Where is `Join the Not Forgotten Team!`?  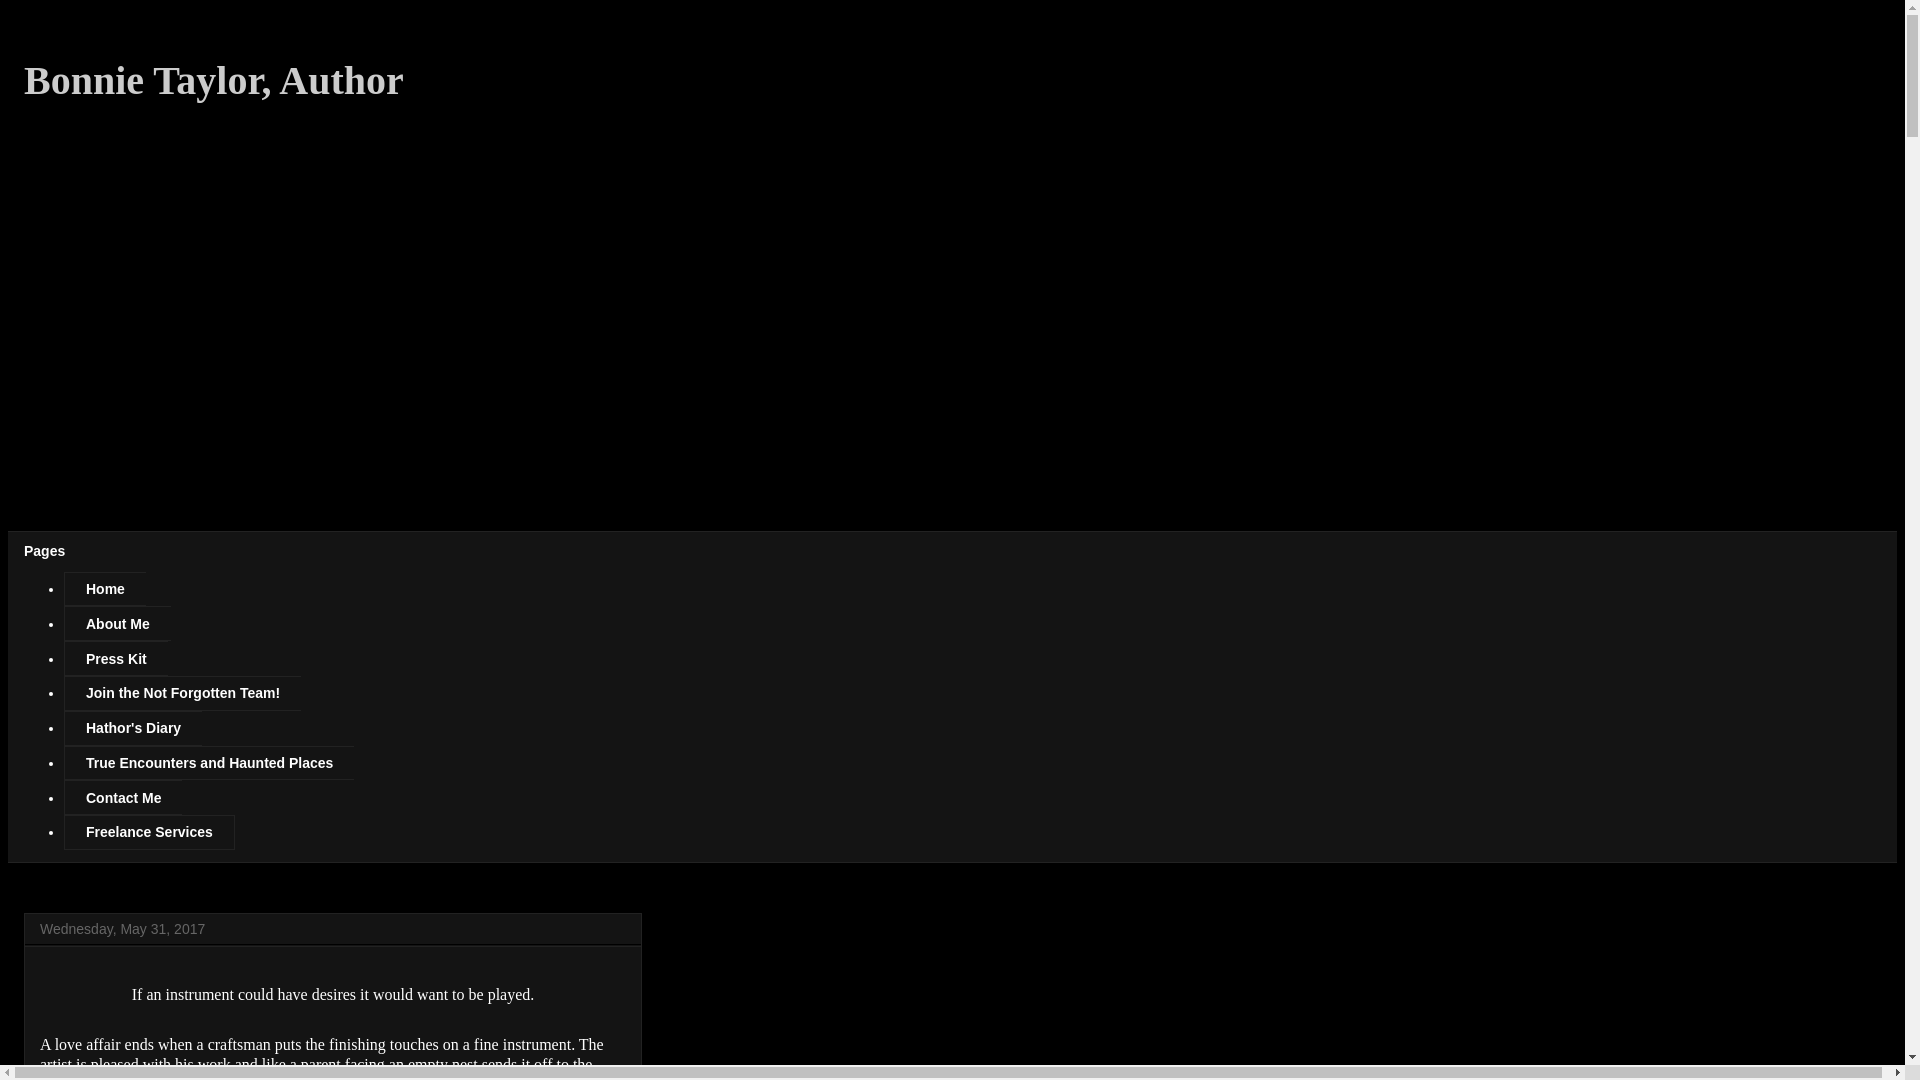 Join the Not Forgotten Team! is located at coordinates (182, 693).